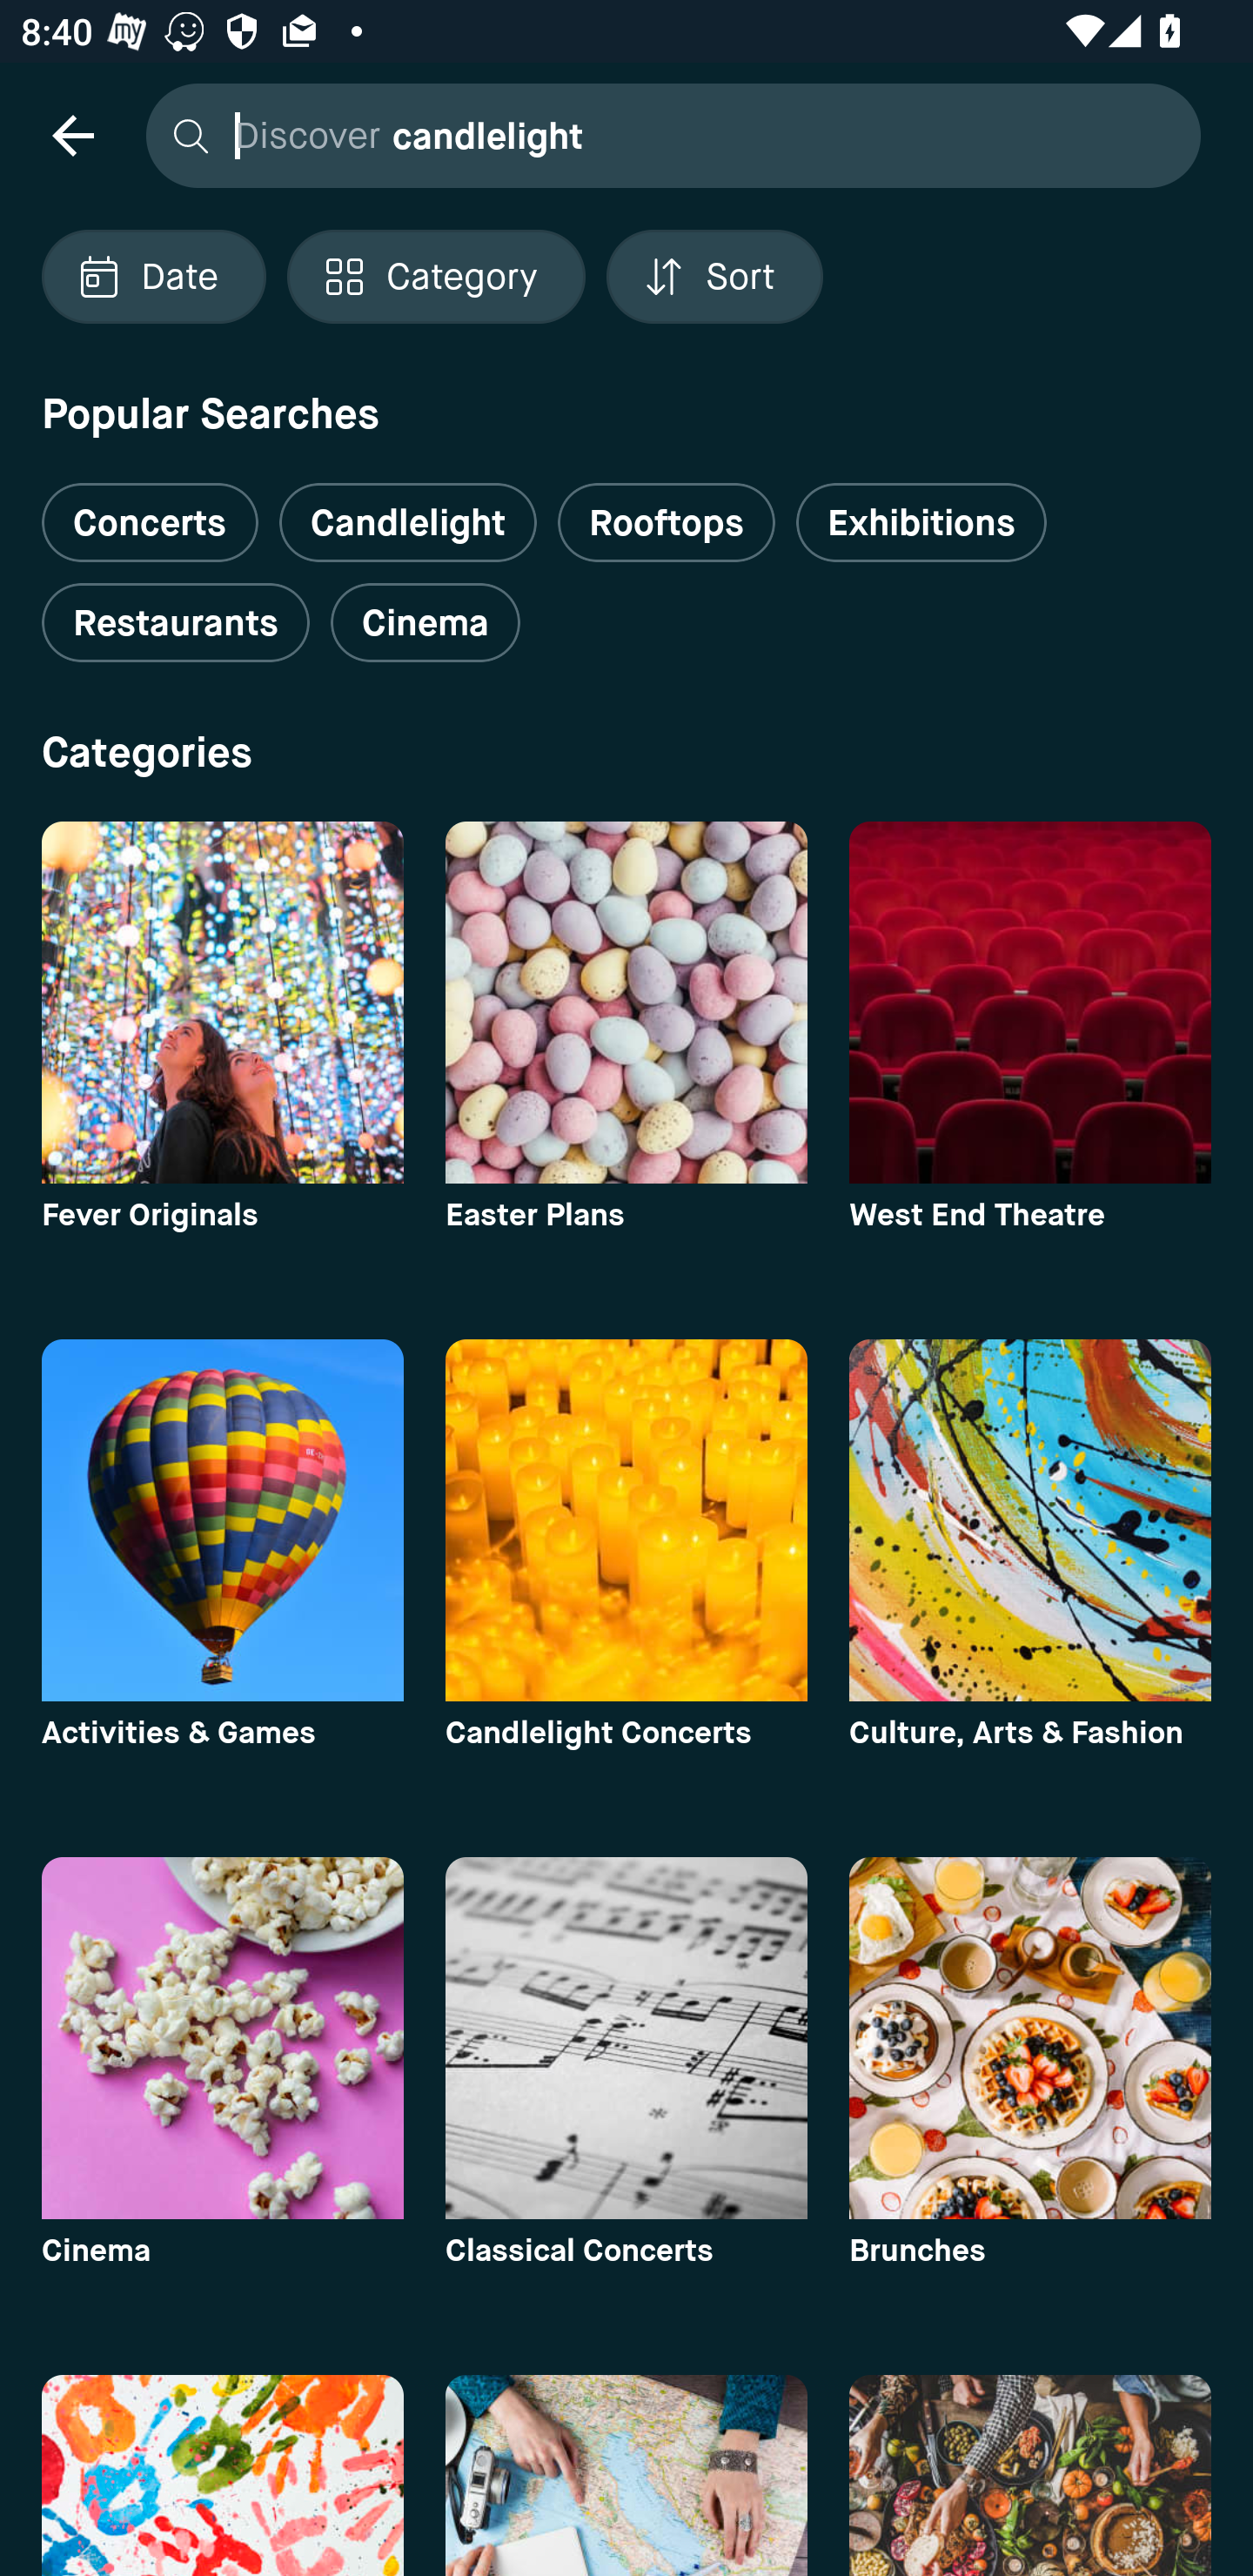  Describe the element at coordinates (1030, 2037) in the screenshot. I see `category image` at that location.